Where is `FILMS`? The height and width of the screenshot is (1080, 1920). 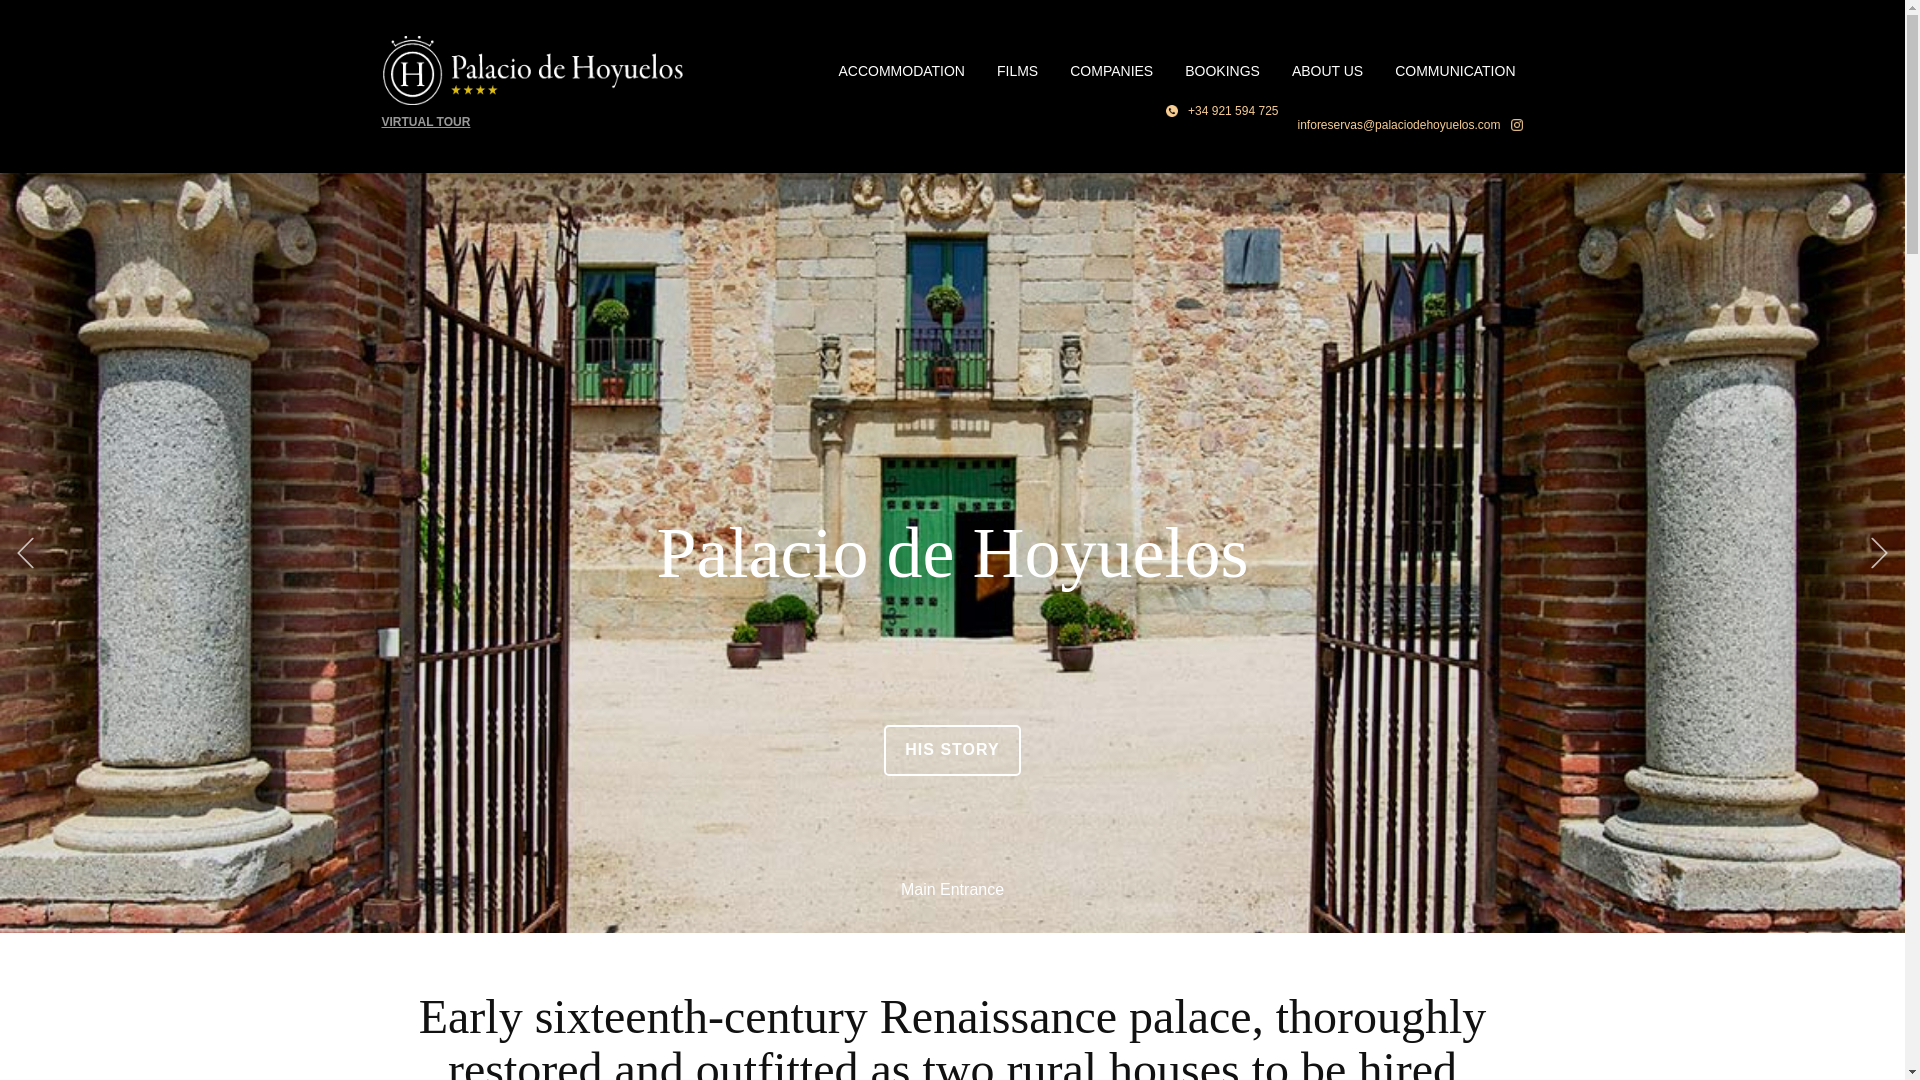 FILMS is located at coordinates (1018, 70).